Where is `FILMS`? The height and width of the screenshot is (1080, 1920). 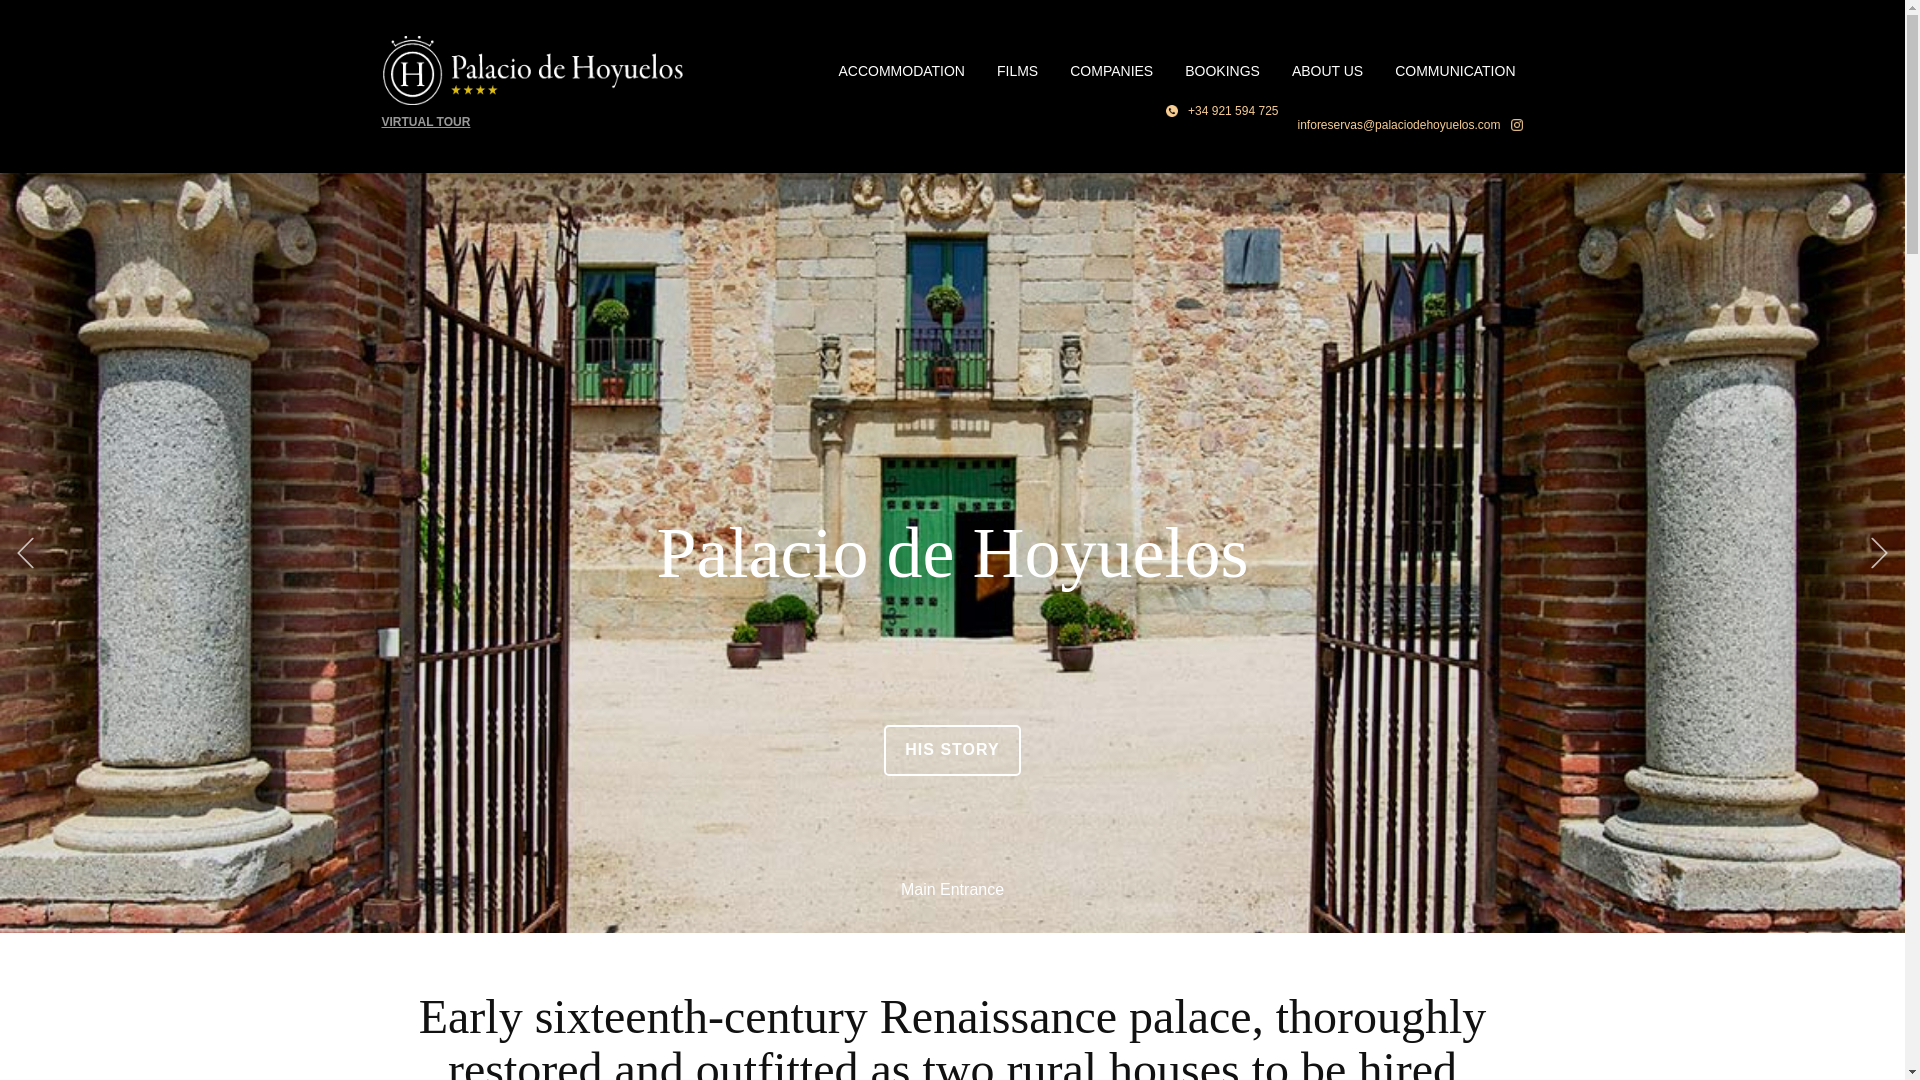 FILMS is located at coordinates (1018, 70).